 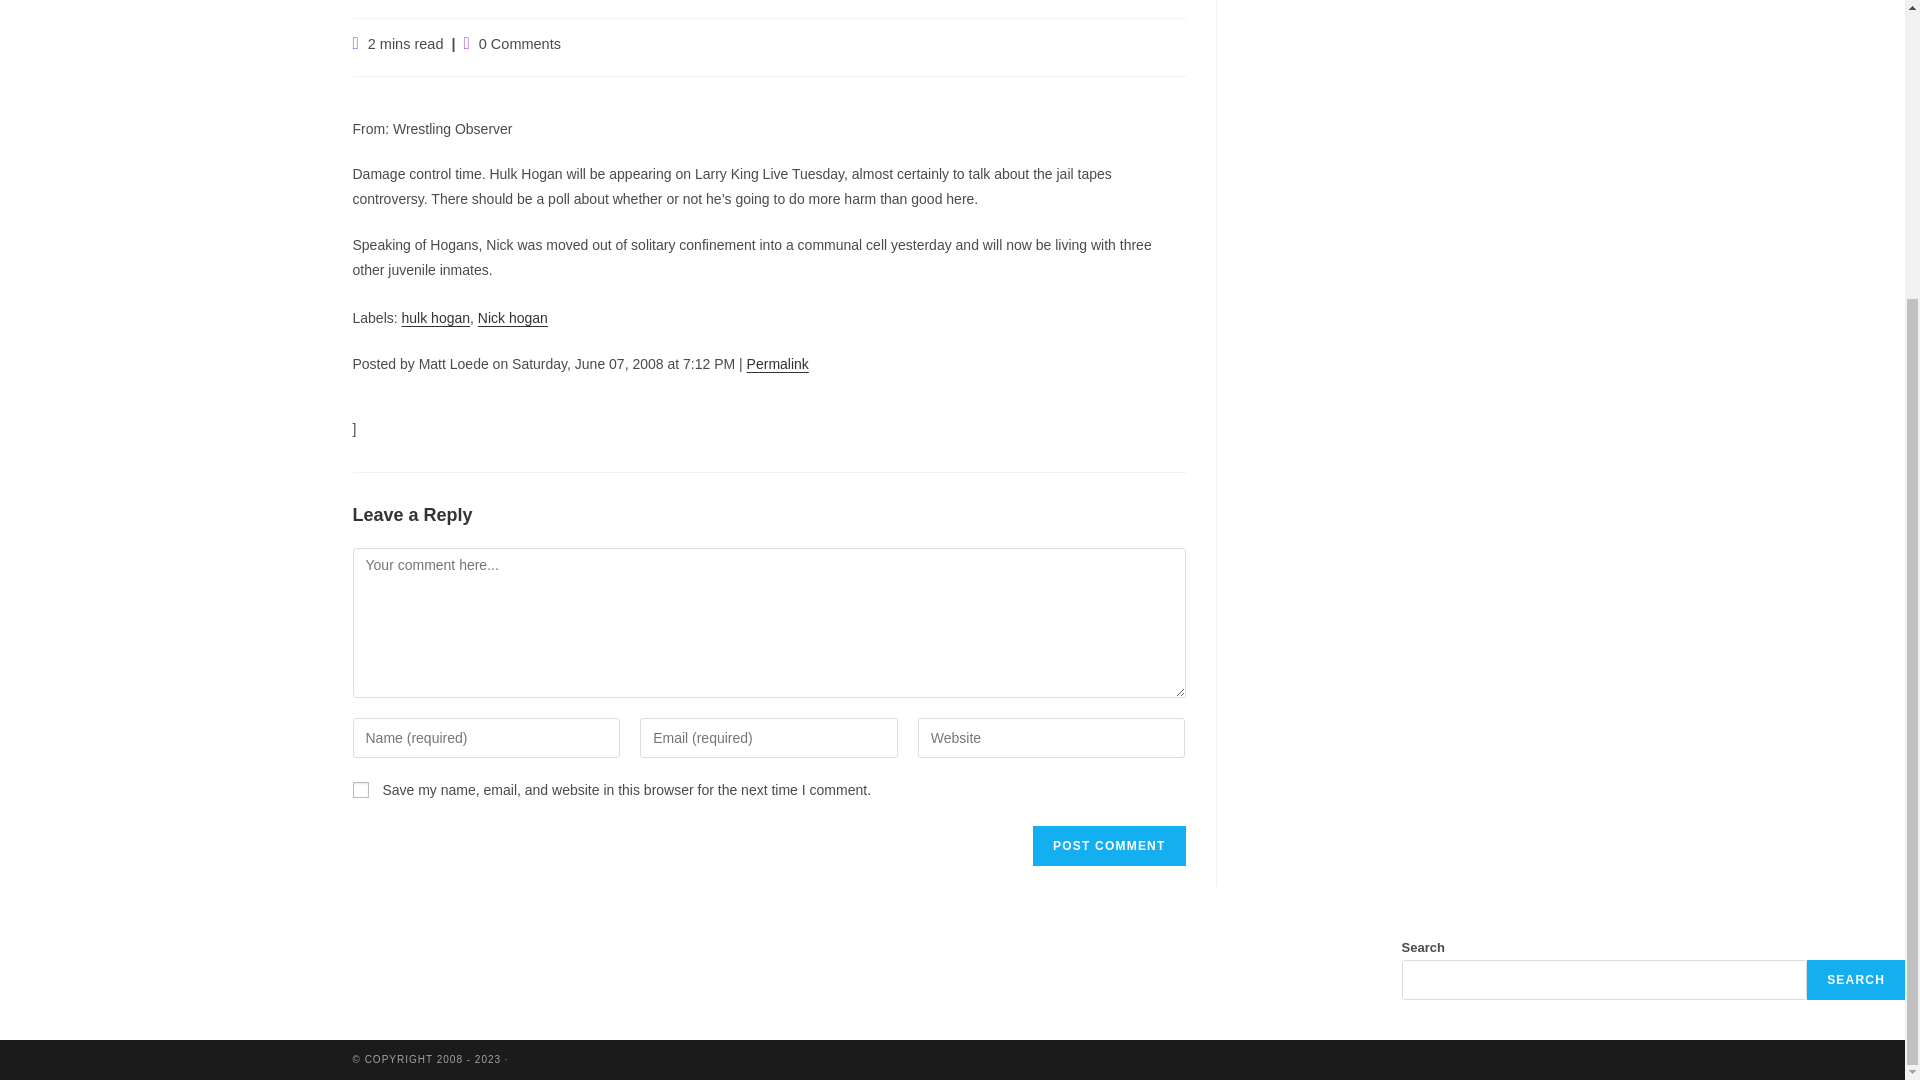 I want to click on hulk hogan, so click(x=436, y=318).